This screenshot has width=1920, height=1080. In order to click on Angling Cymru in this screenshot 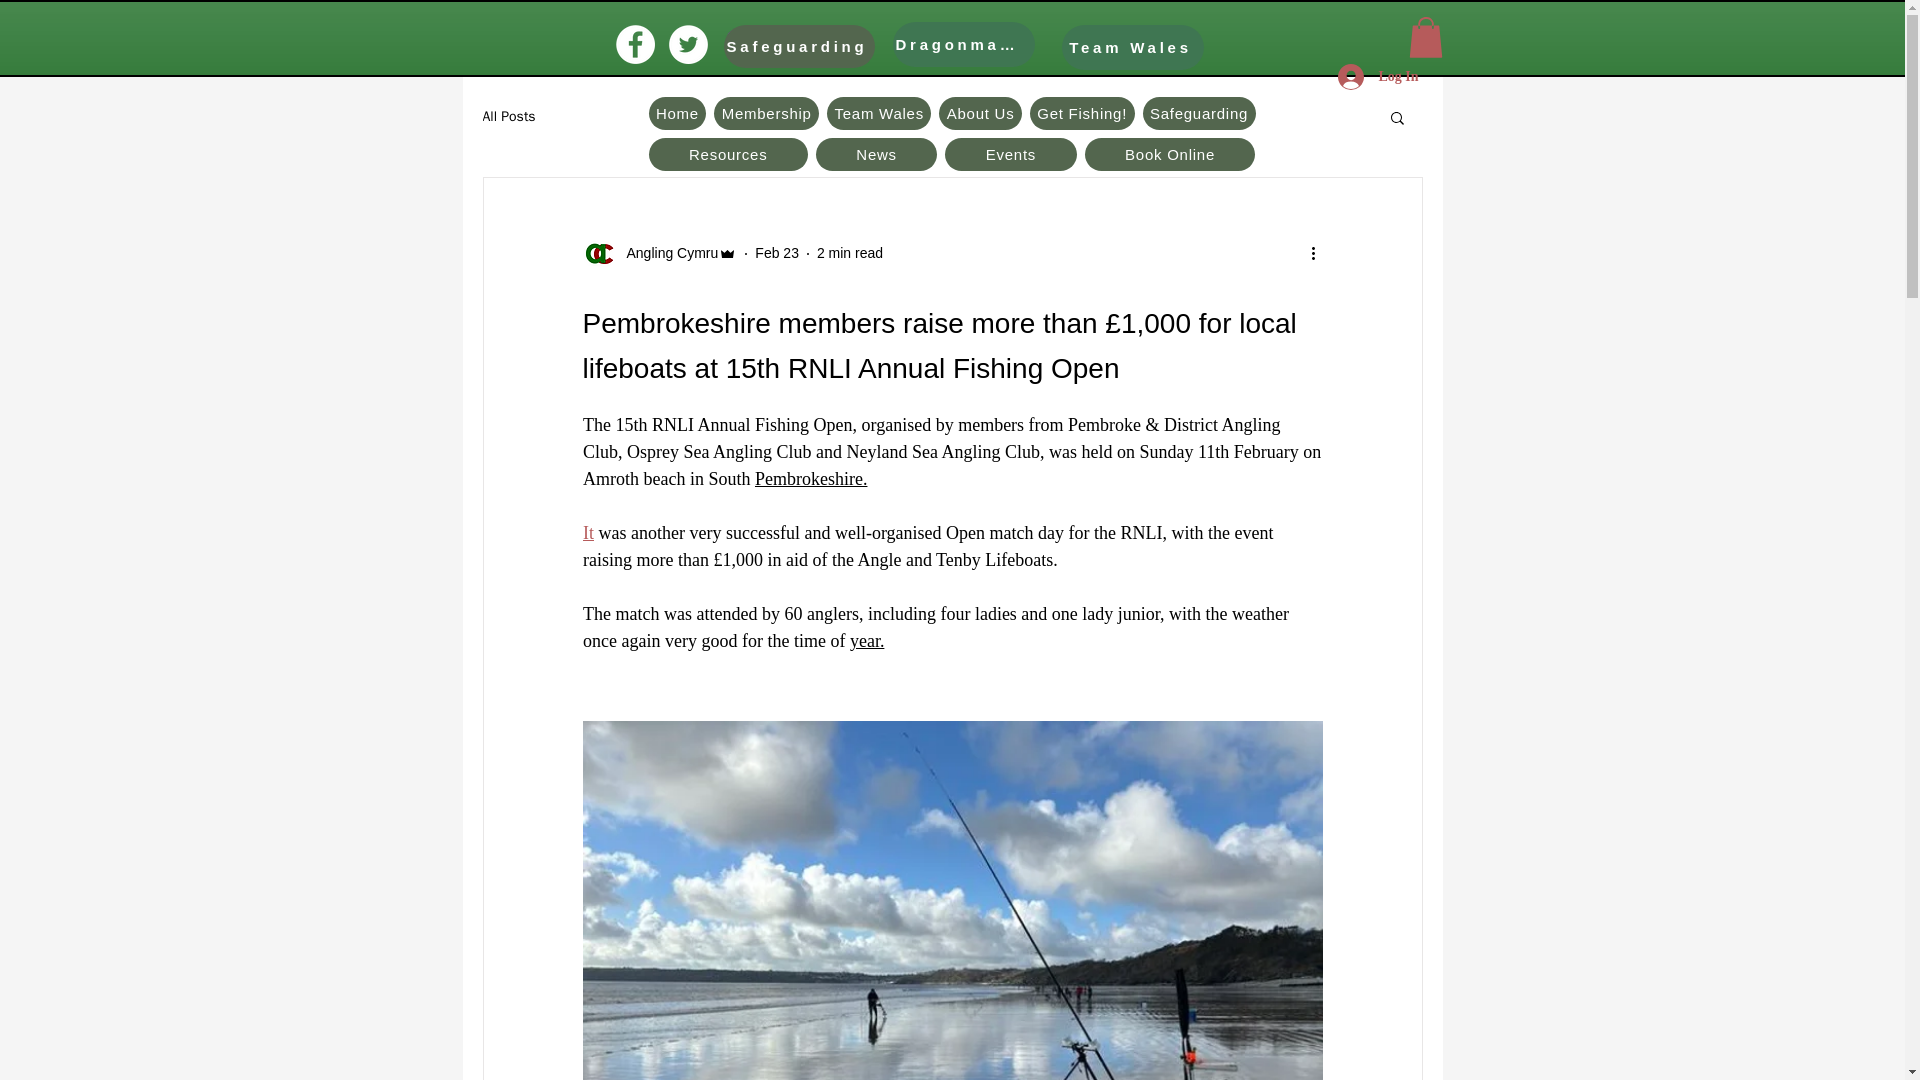, I will do `click(659, 254)`.